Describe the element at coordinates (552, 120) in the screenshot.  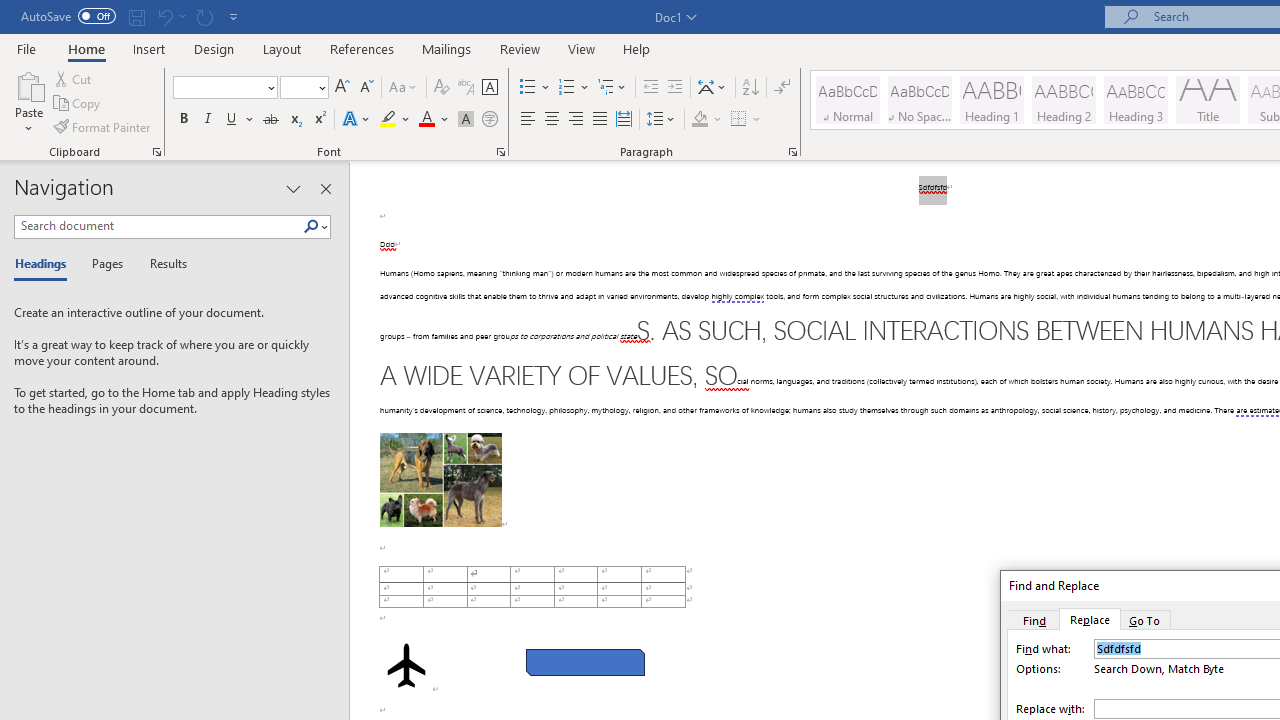
I see `Center` at that location.